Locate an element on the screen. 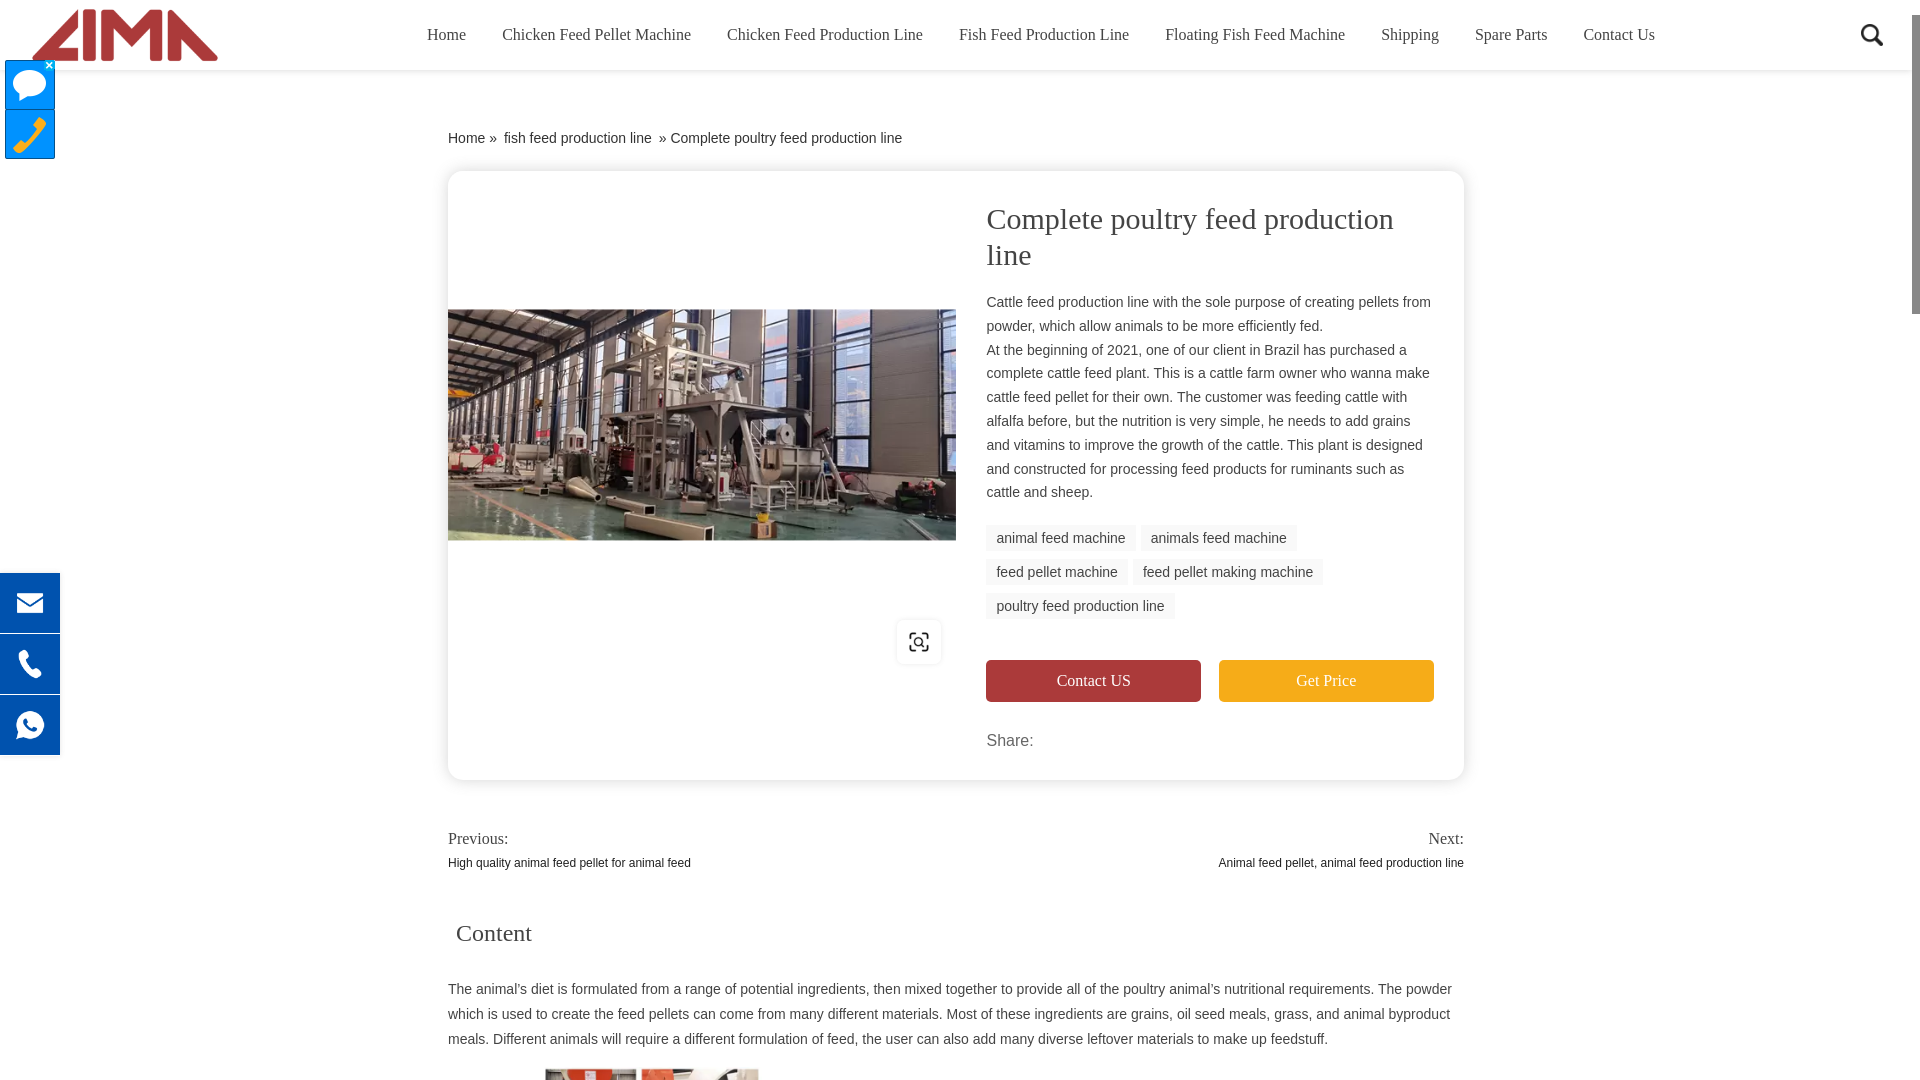 This screenshot has height=1080, width=1920. fish feed production line is located at coordinates (578, 137).